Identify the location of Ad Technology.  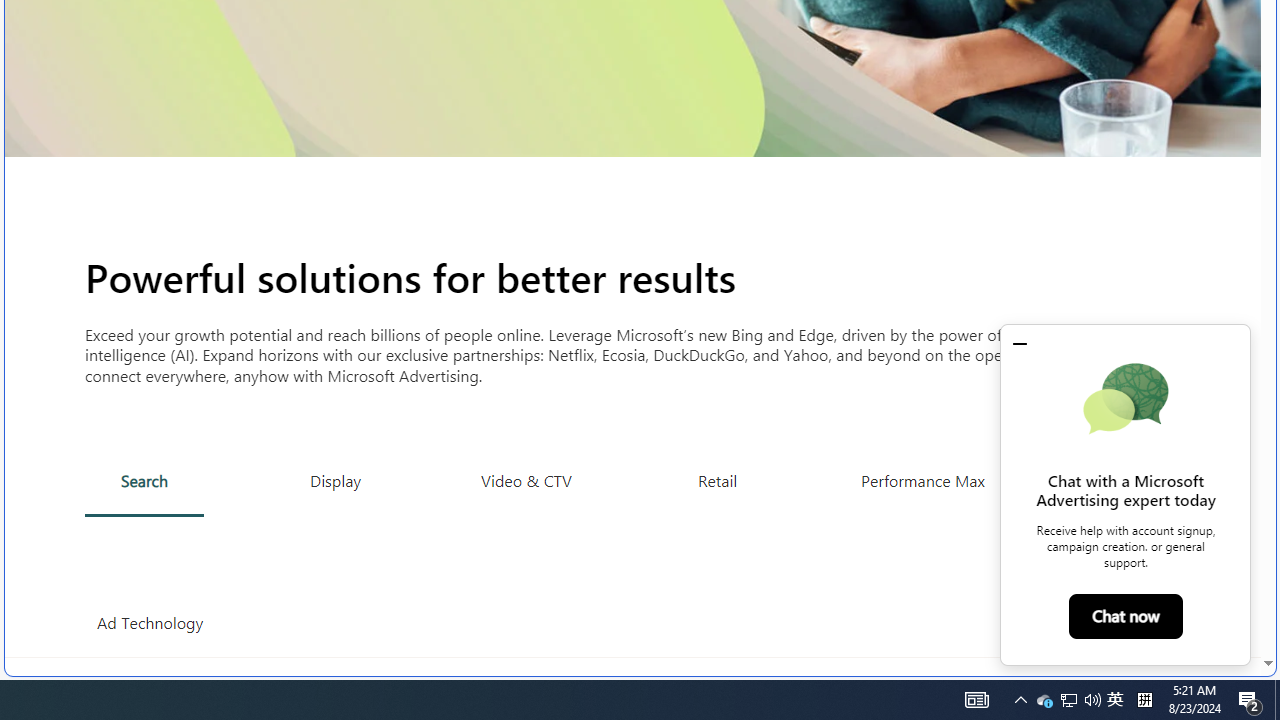
(150, 623).